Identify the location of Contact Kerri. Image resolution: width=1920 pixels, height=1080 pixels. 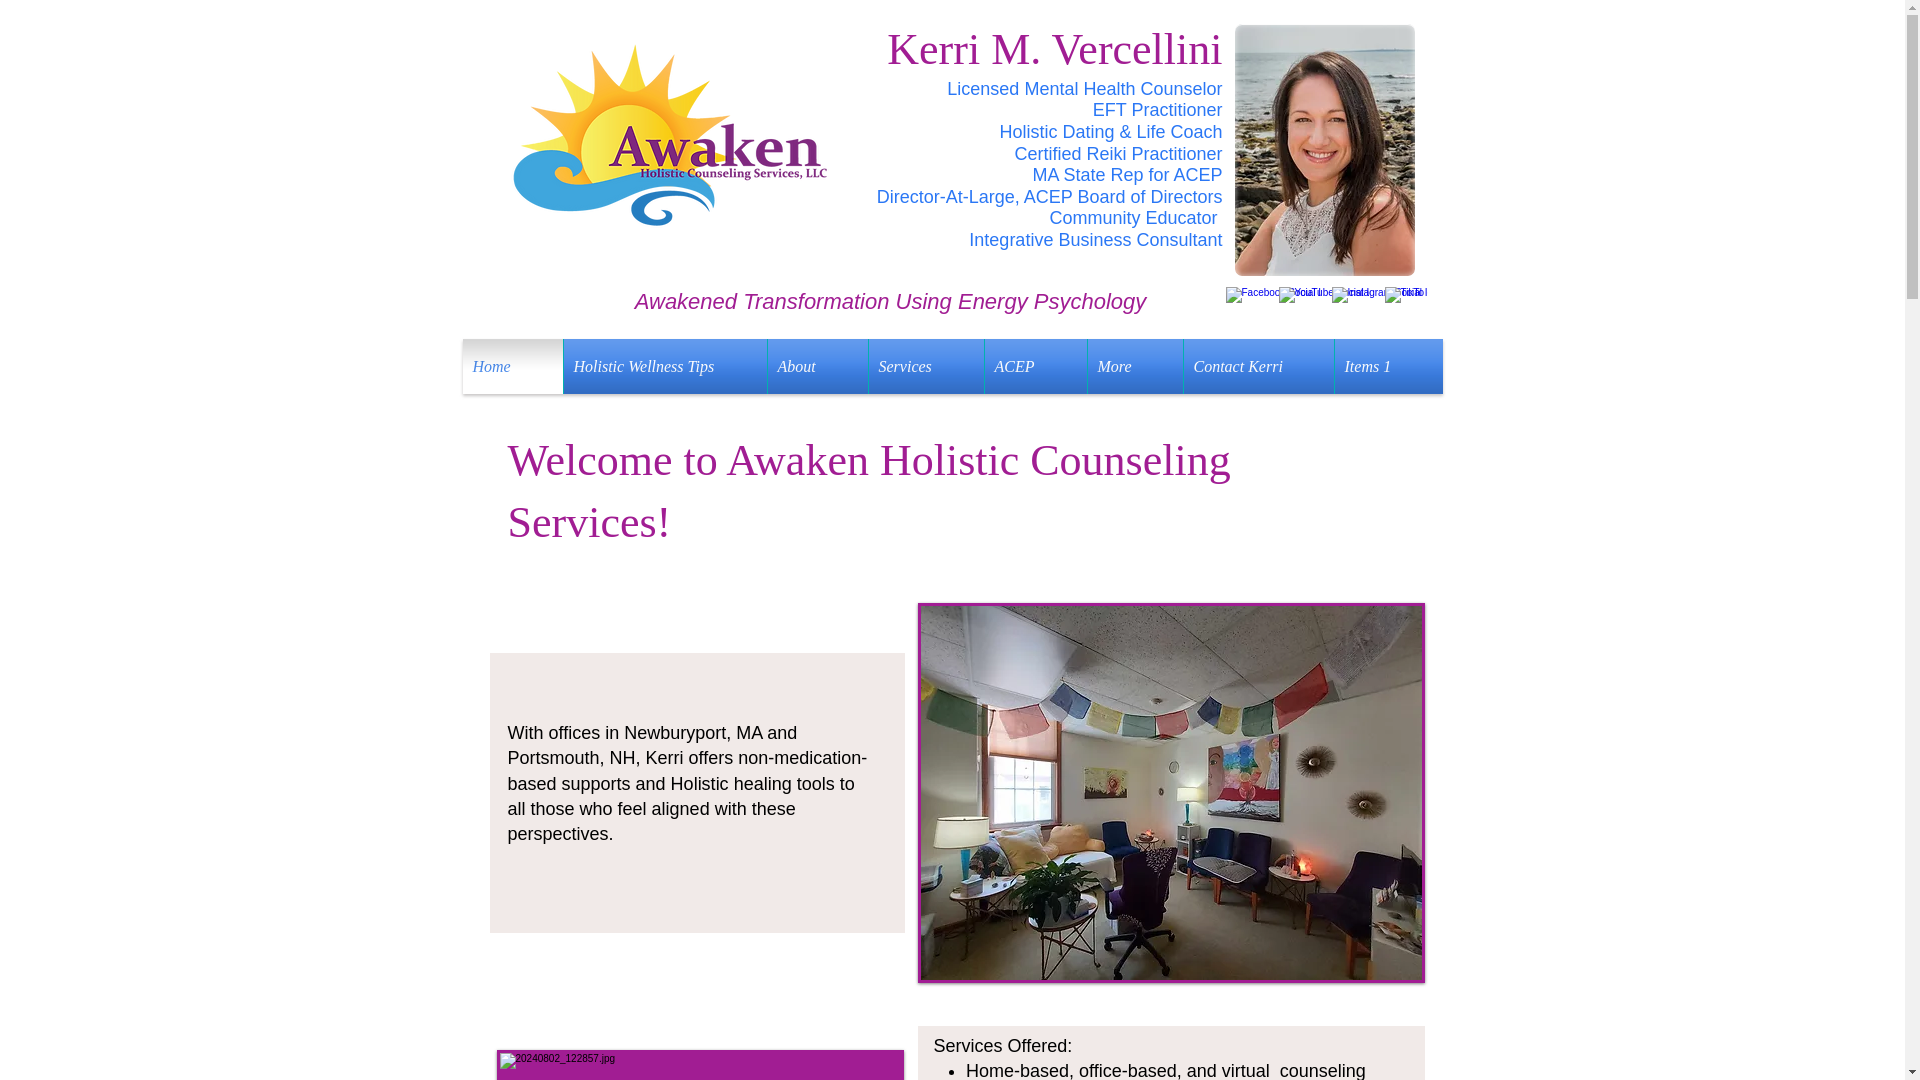
(1259, 366).